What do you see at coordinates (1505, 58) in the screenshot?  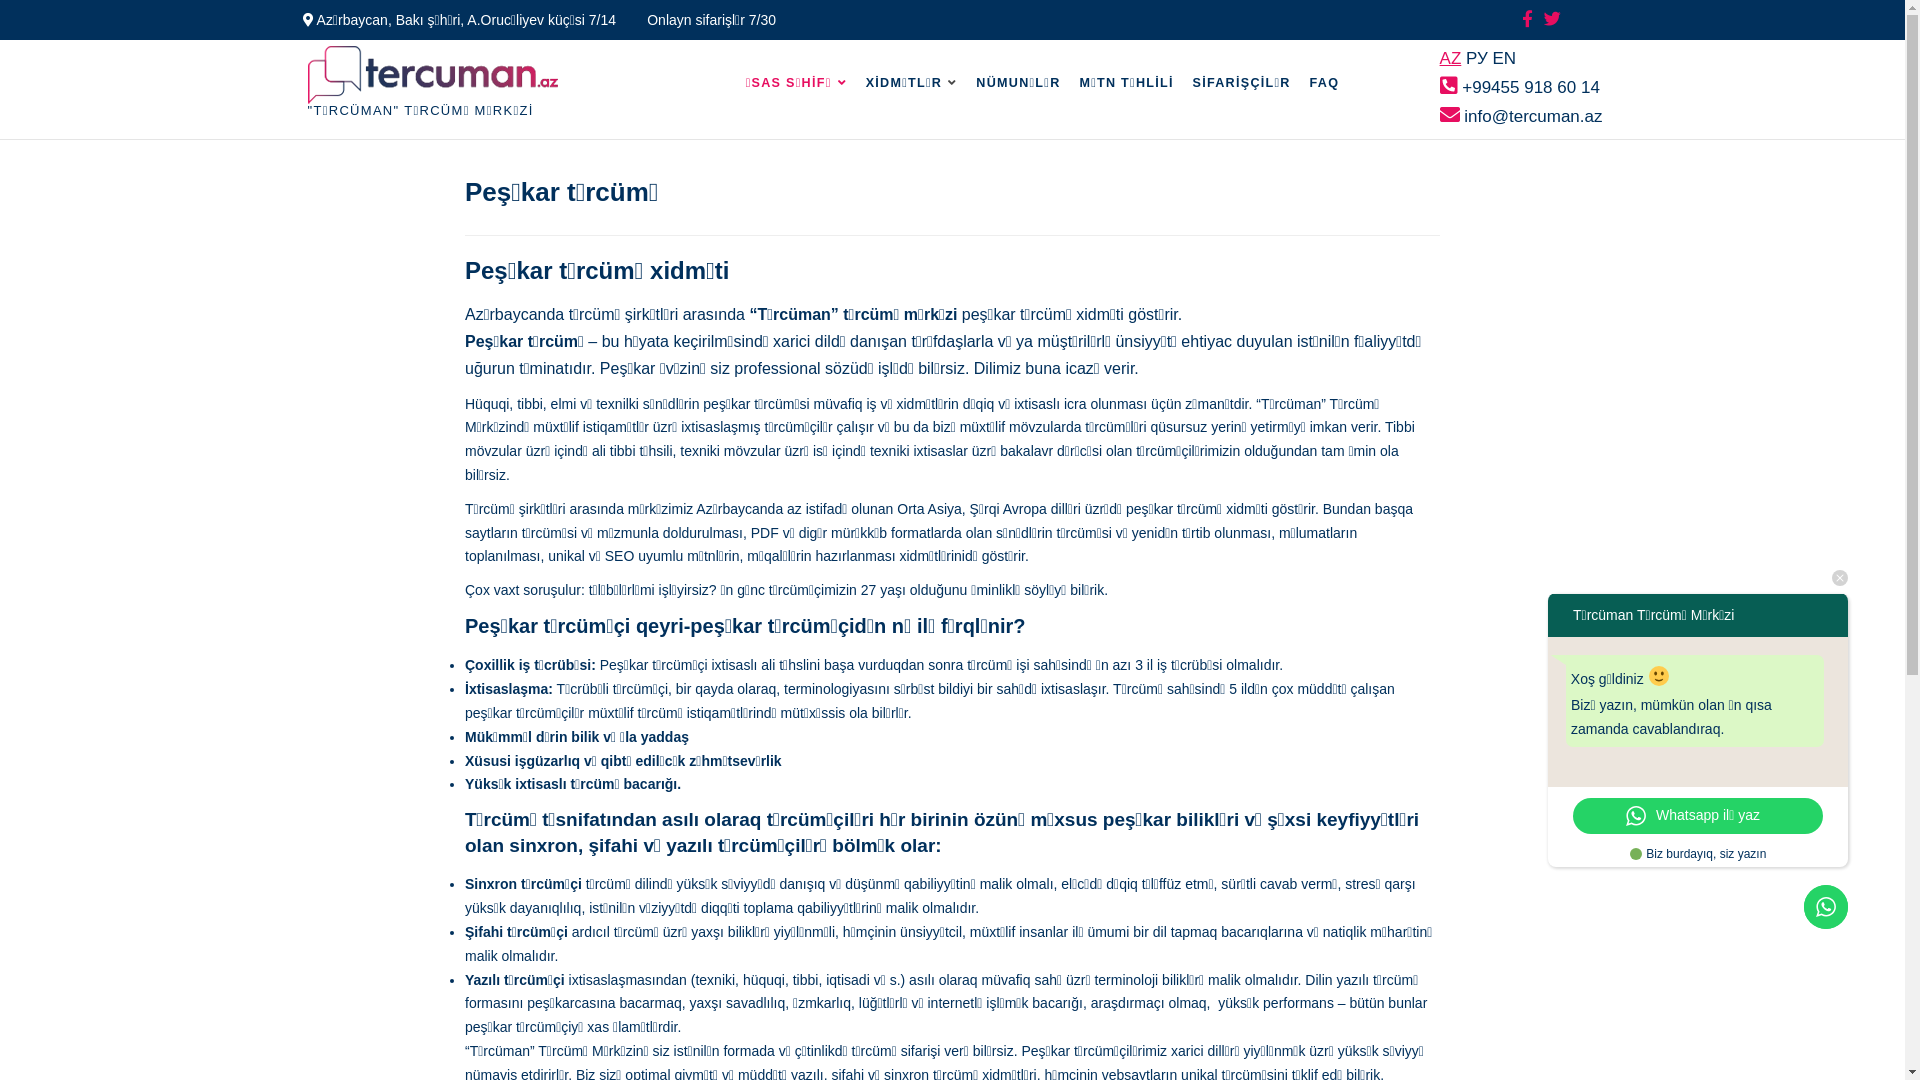 I see `EN` at bounding box center [1505, 58].